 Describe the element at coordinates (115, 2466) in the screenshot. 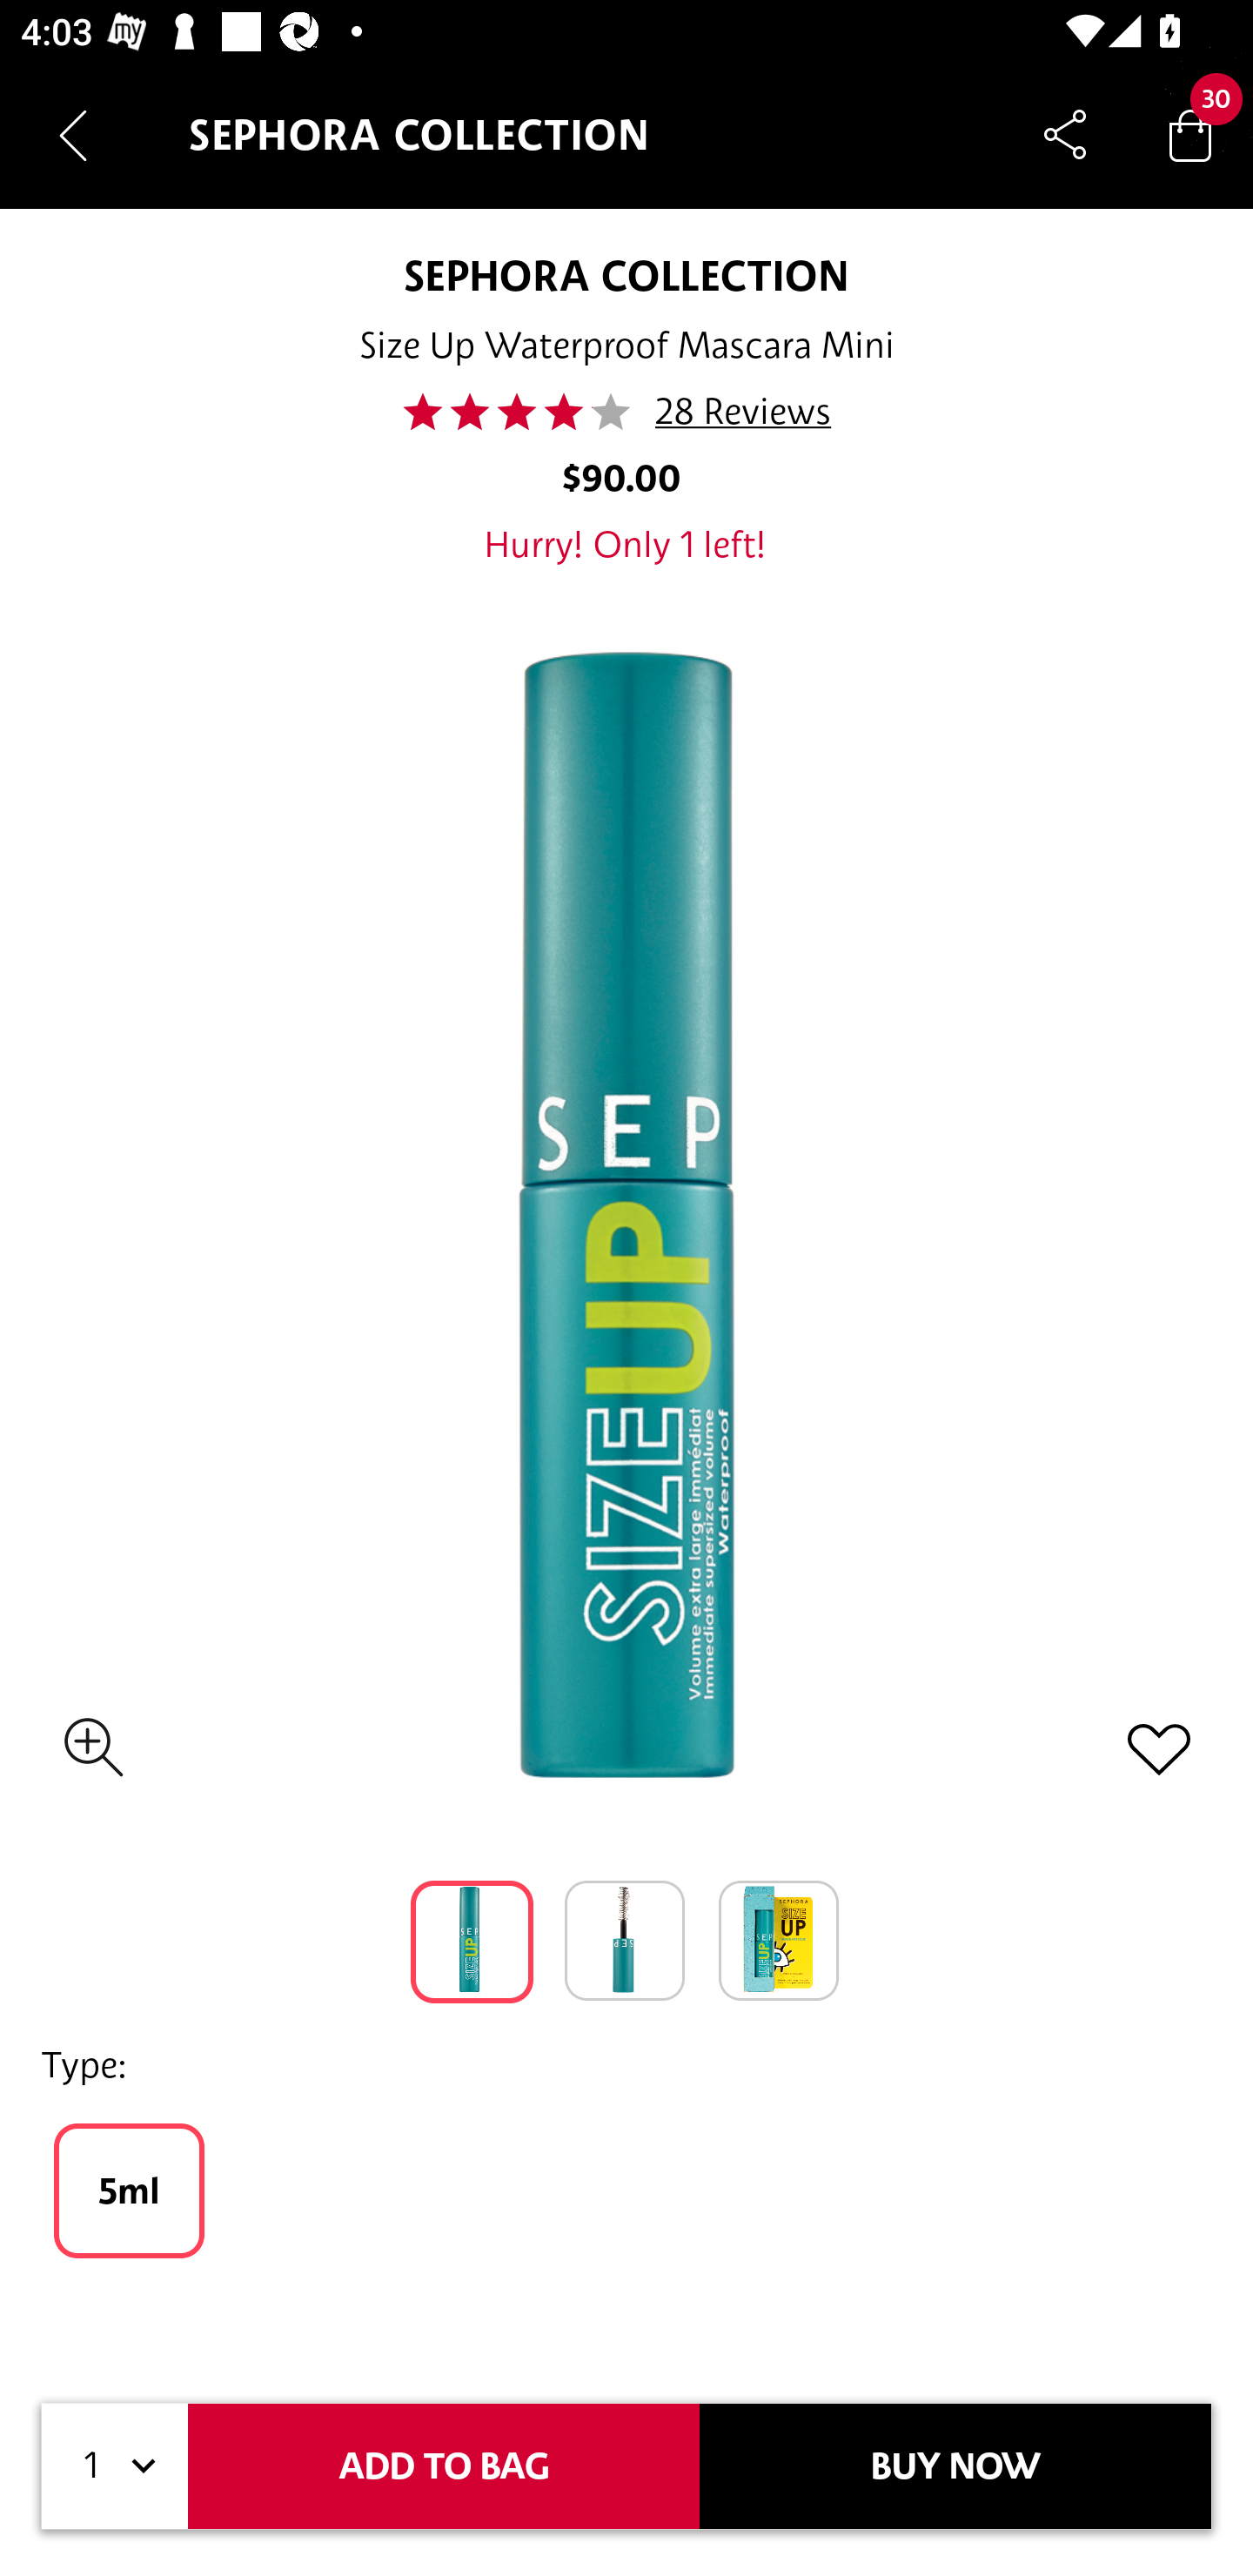

I see `1` at that location.